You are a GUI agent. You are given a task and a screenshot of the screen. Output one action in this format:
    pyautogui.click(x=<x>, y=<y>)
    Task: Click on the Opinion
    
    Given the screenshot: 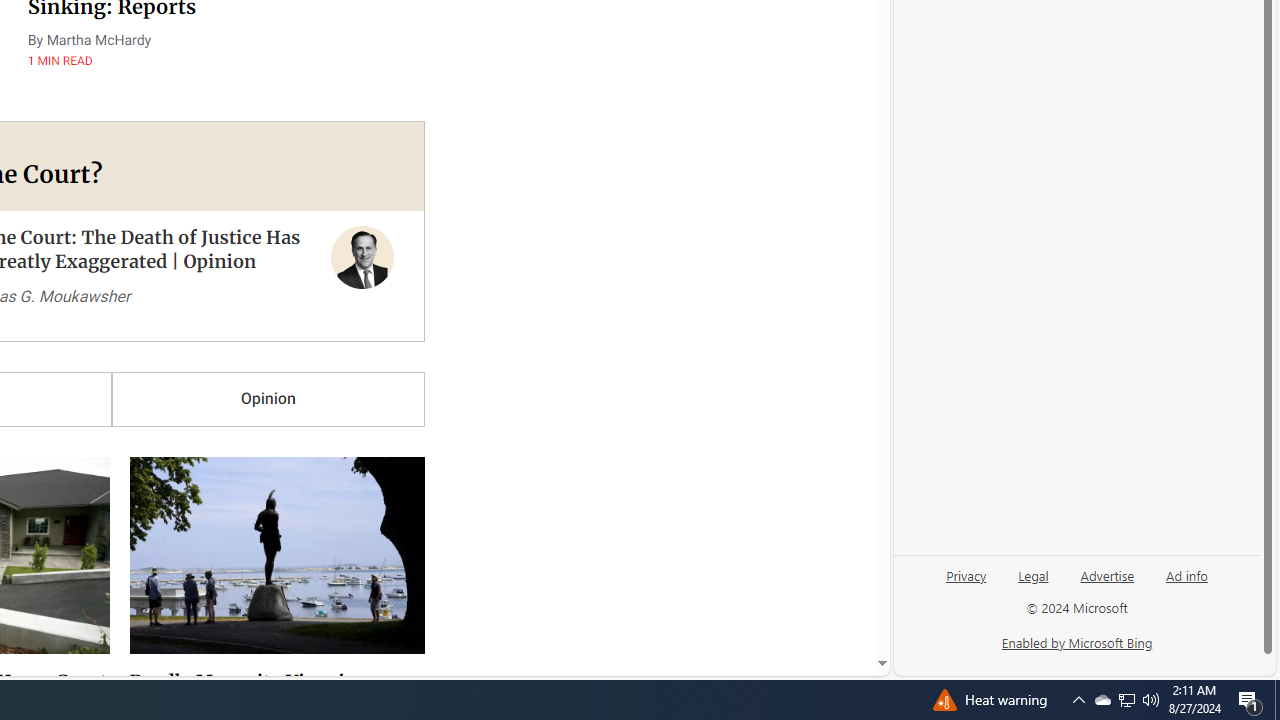 What is the action you would take?
    pyautogui.click(x=268, y=399)
    